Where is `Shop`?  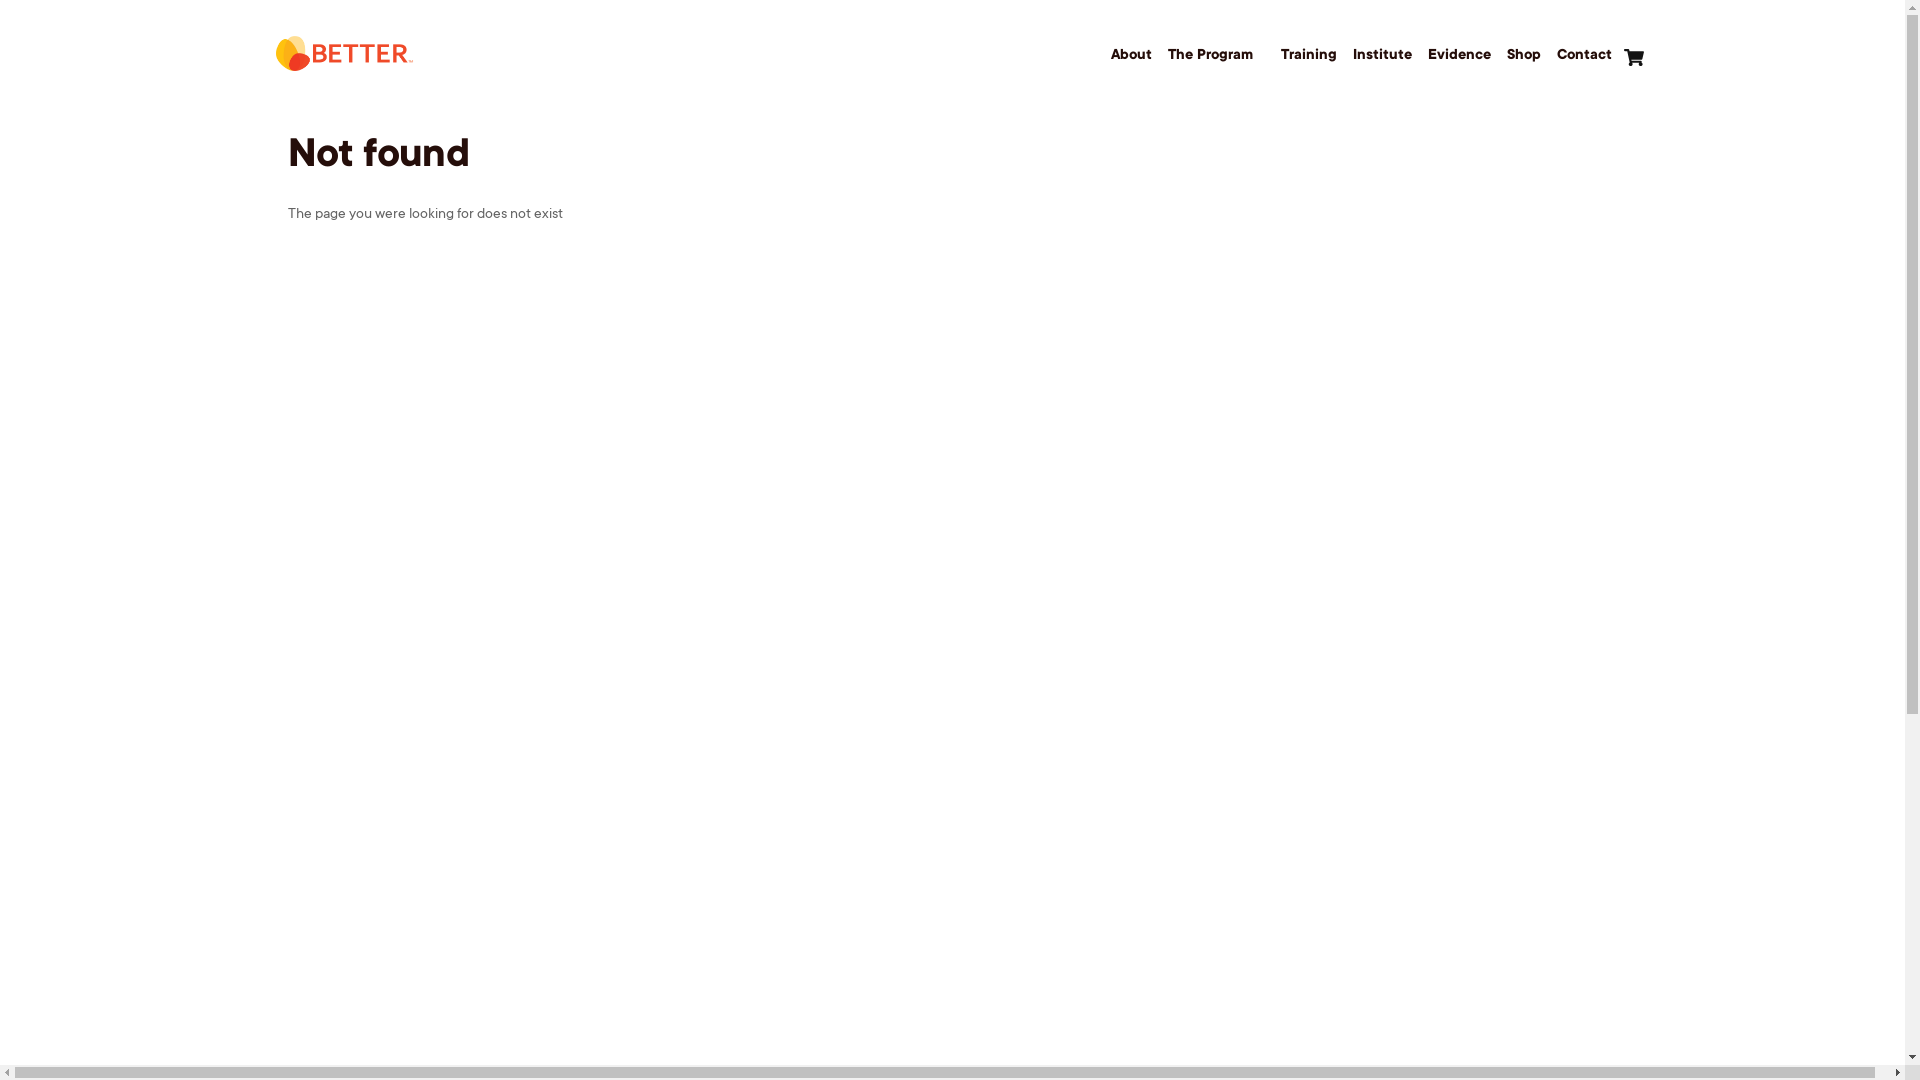
Shop is located at coordinates (1524, 56).